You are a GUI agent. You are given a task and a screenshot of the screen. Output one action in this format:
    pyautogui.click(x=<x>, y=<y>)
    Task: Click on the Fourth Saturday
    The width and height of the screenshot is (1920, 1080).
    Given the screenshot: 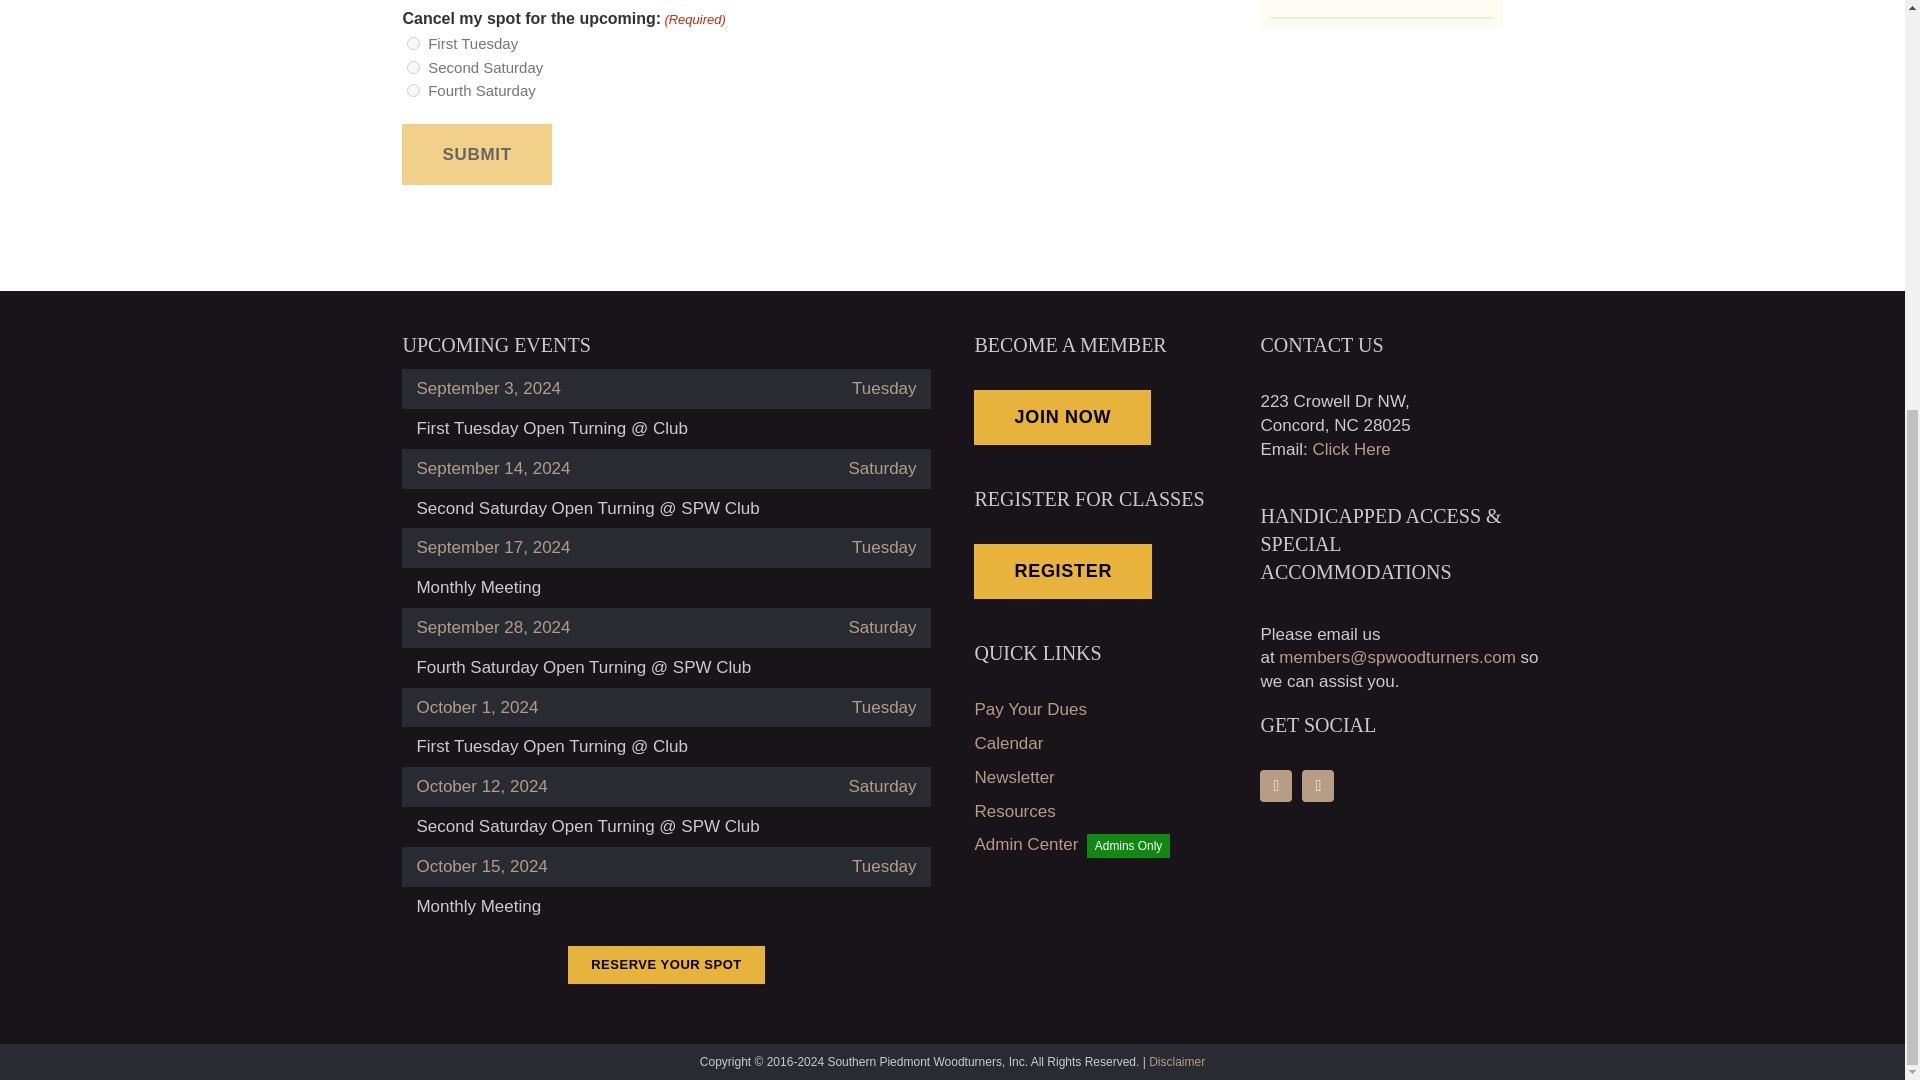 What is the action you would take?
    pyautogui.click(x=414, y=90)
    